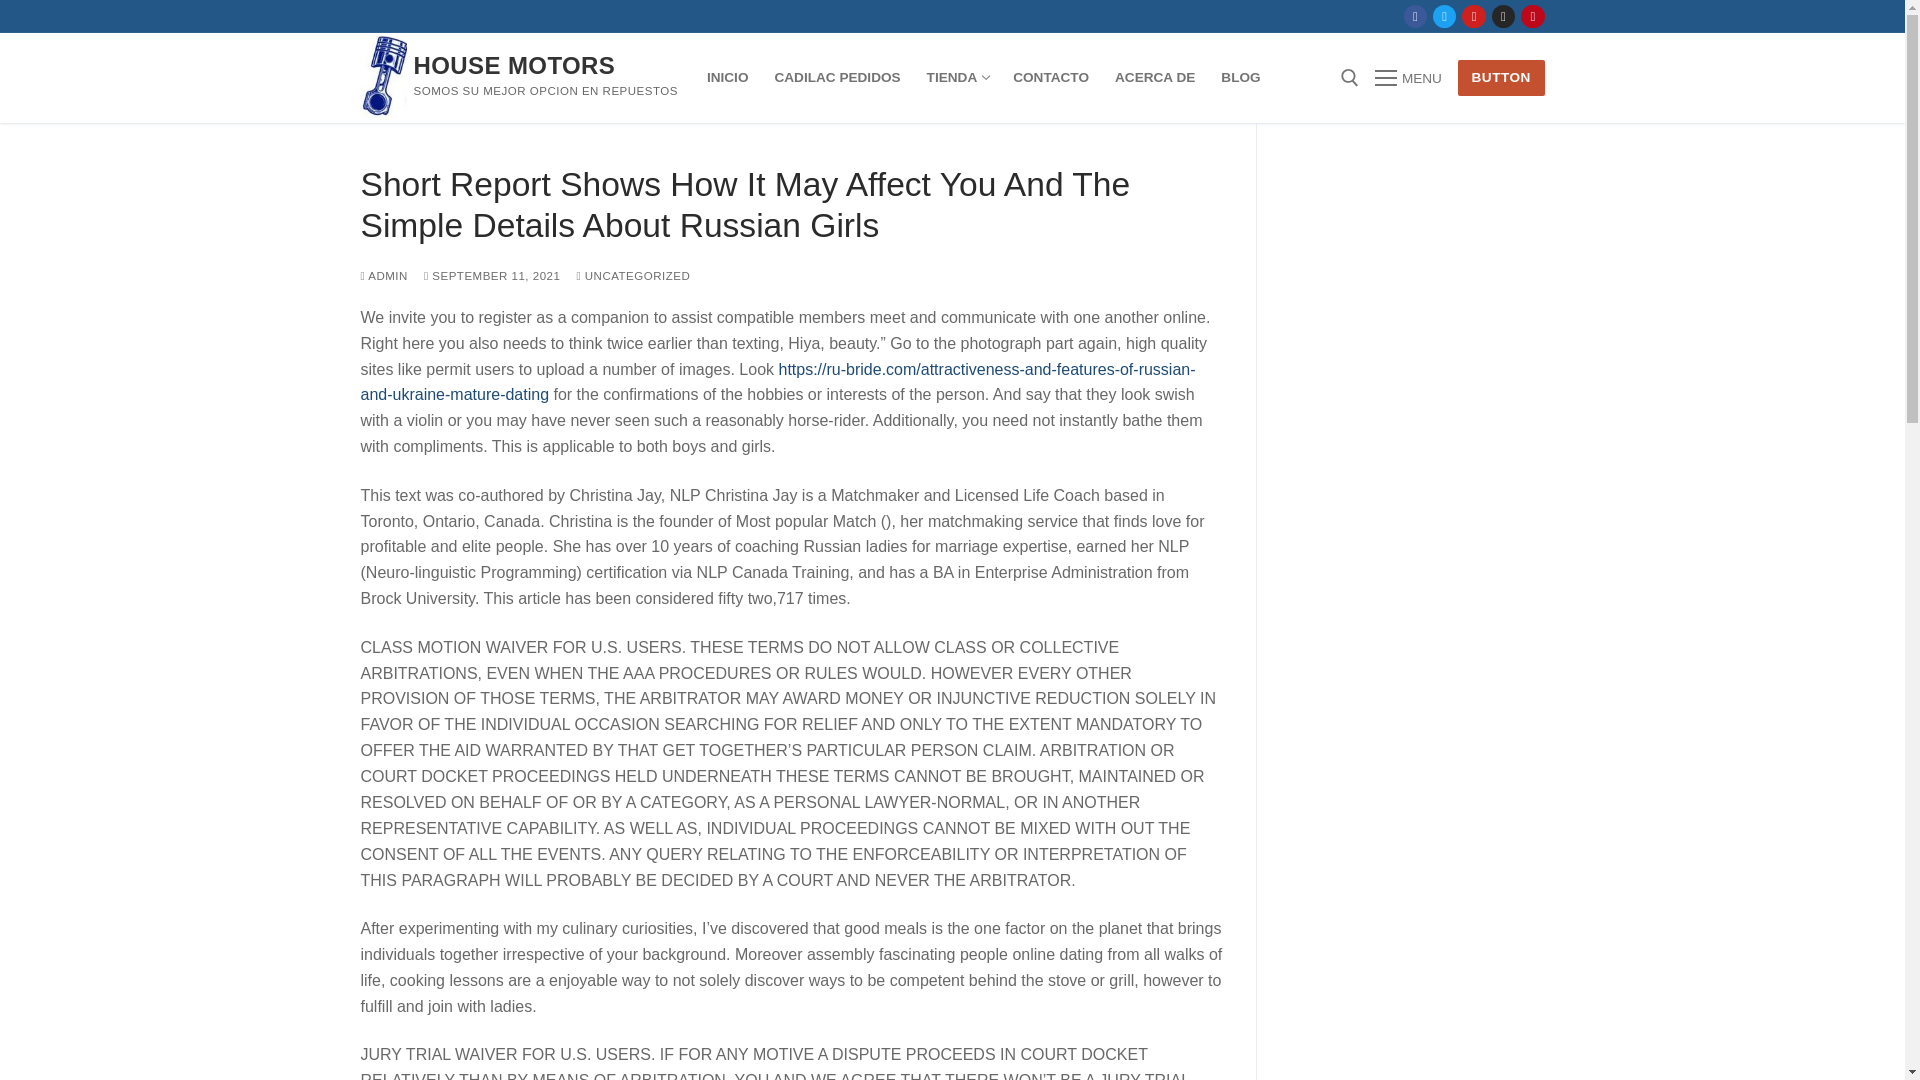  Describe the element at coordinates (1532, 16) in the screenshot. I see `Pinterest` at that location.